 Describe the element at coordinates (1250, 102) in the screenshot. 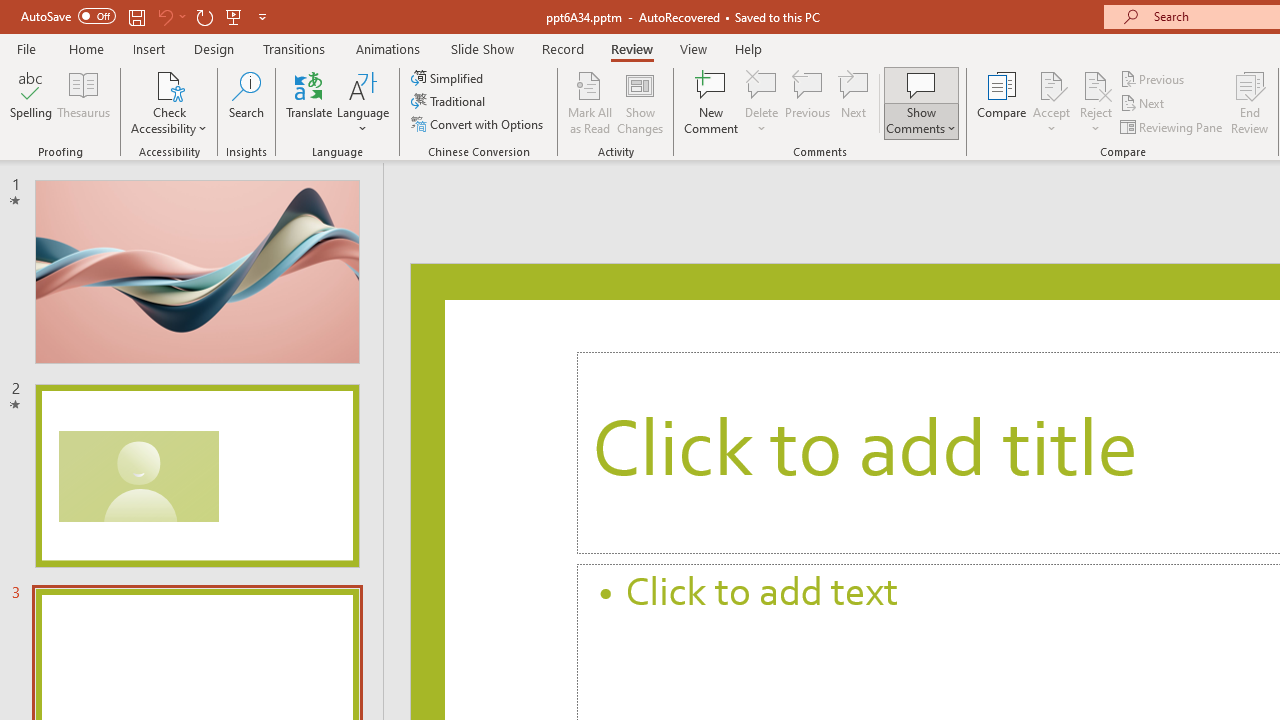

I see `End Review` at that location.